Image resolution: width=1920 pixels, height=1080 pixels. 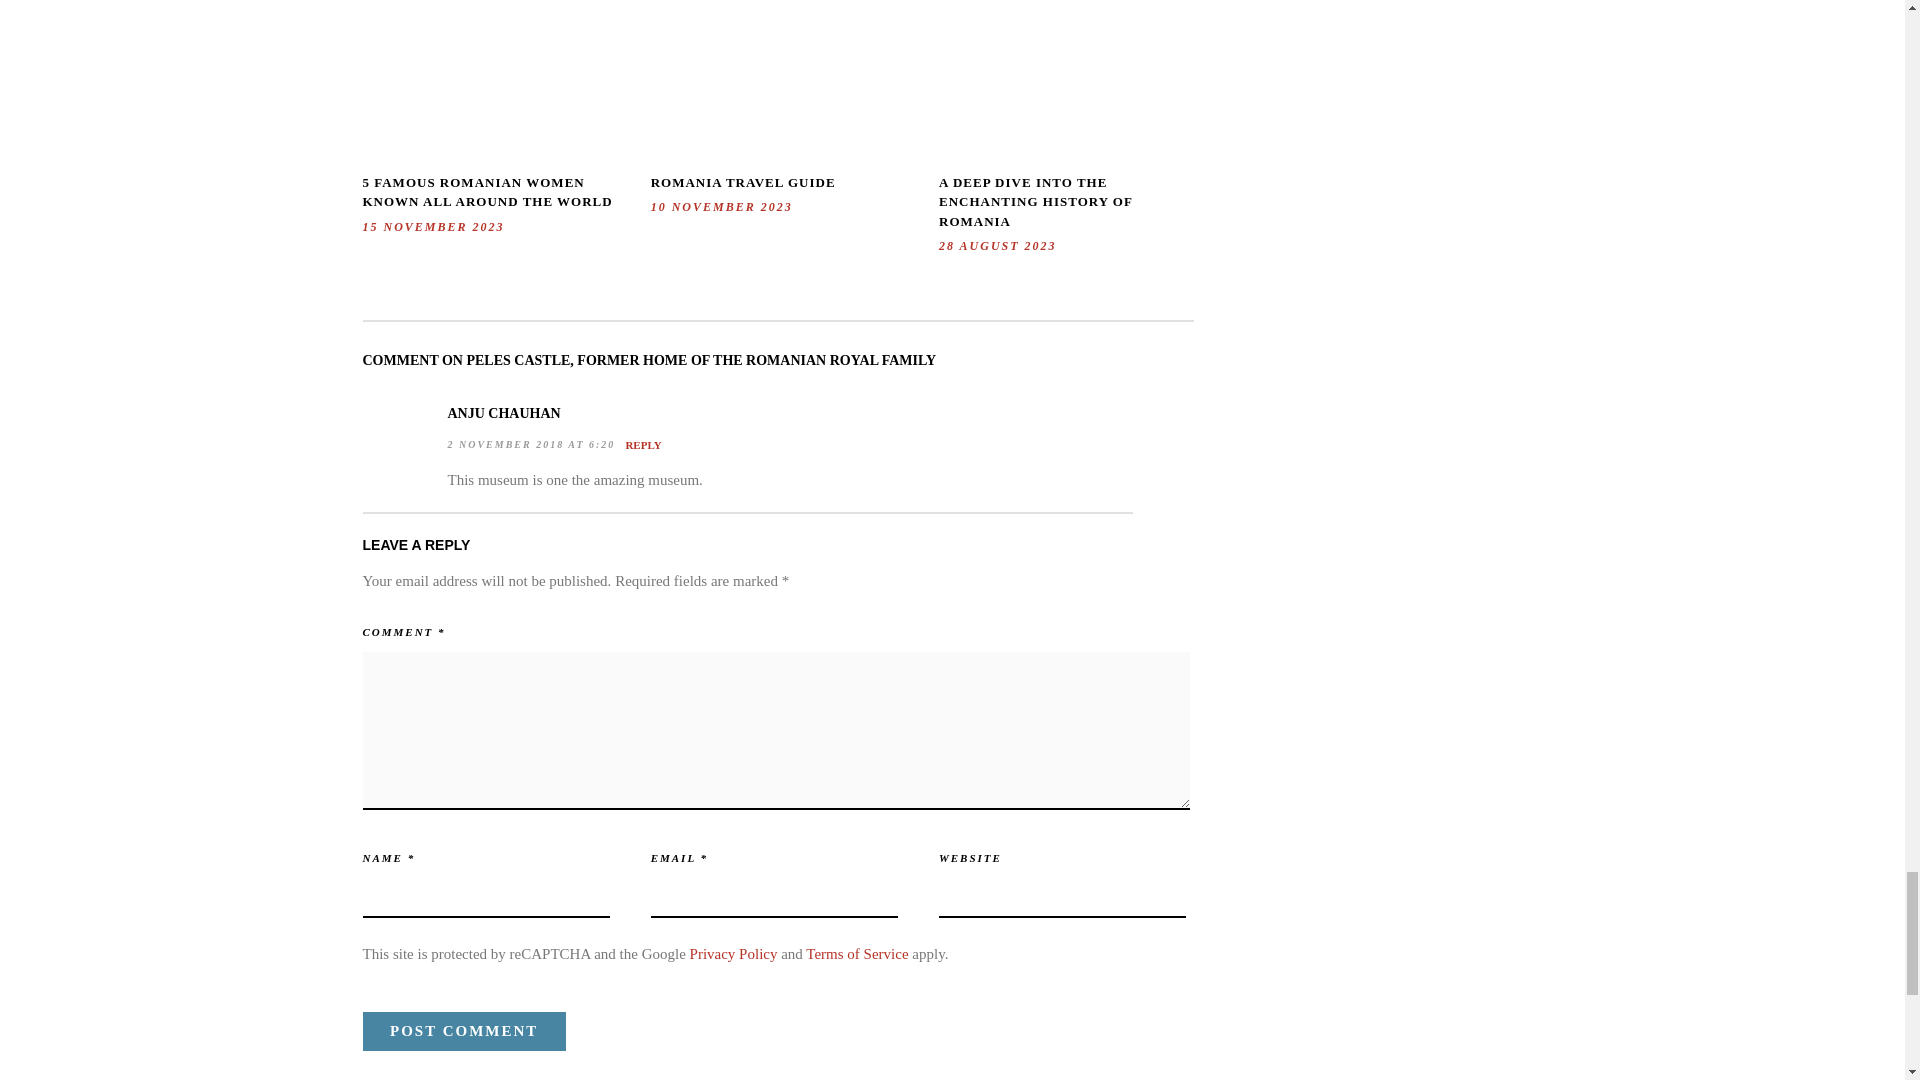 What do you see at coordinates (742, 182) in the screenshot?
I see `Romania travel guide` at bounding box center [742, 182].